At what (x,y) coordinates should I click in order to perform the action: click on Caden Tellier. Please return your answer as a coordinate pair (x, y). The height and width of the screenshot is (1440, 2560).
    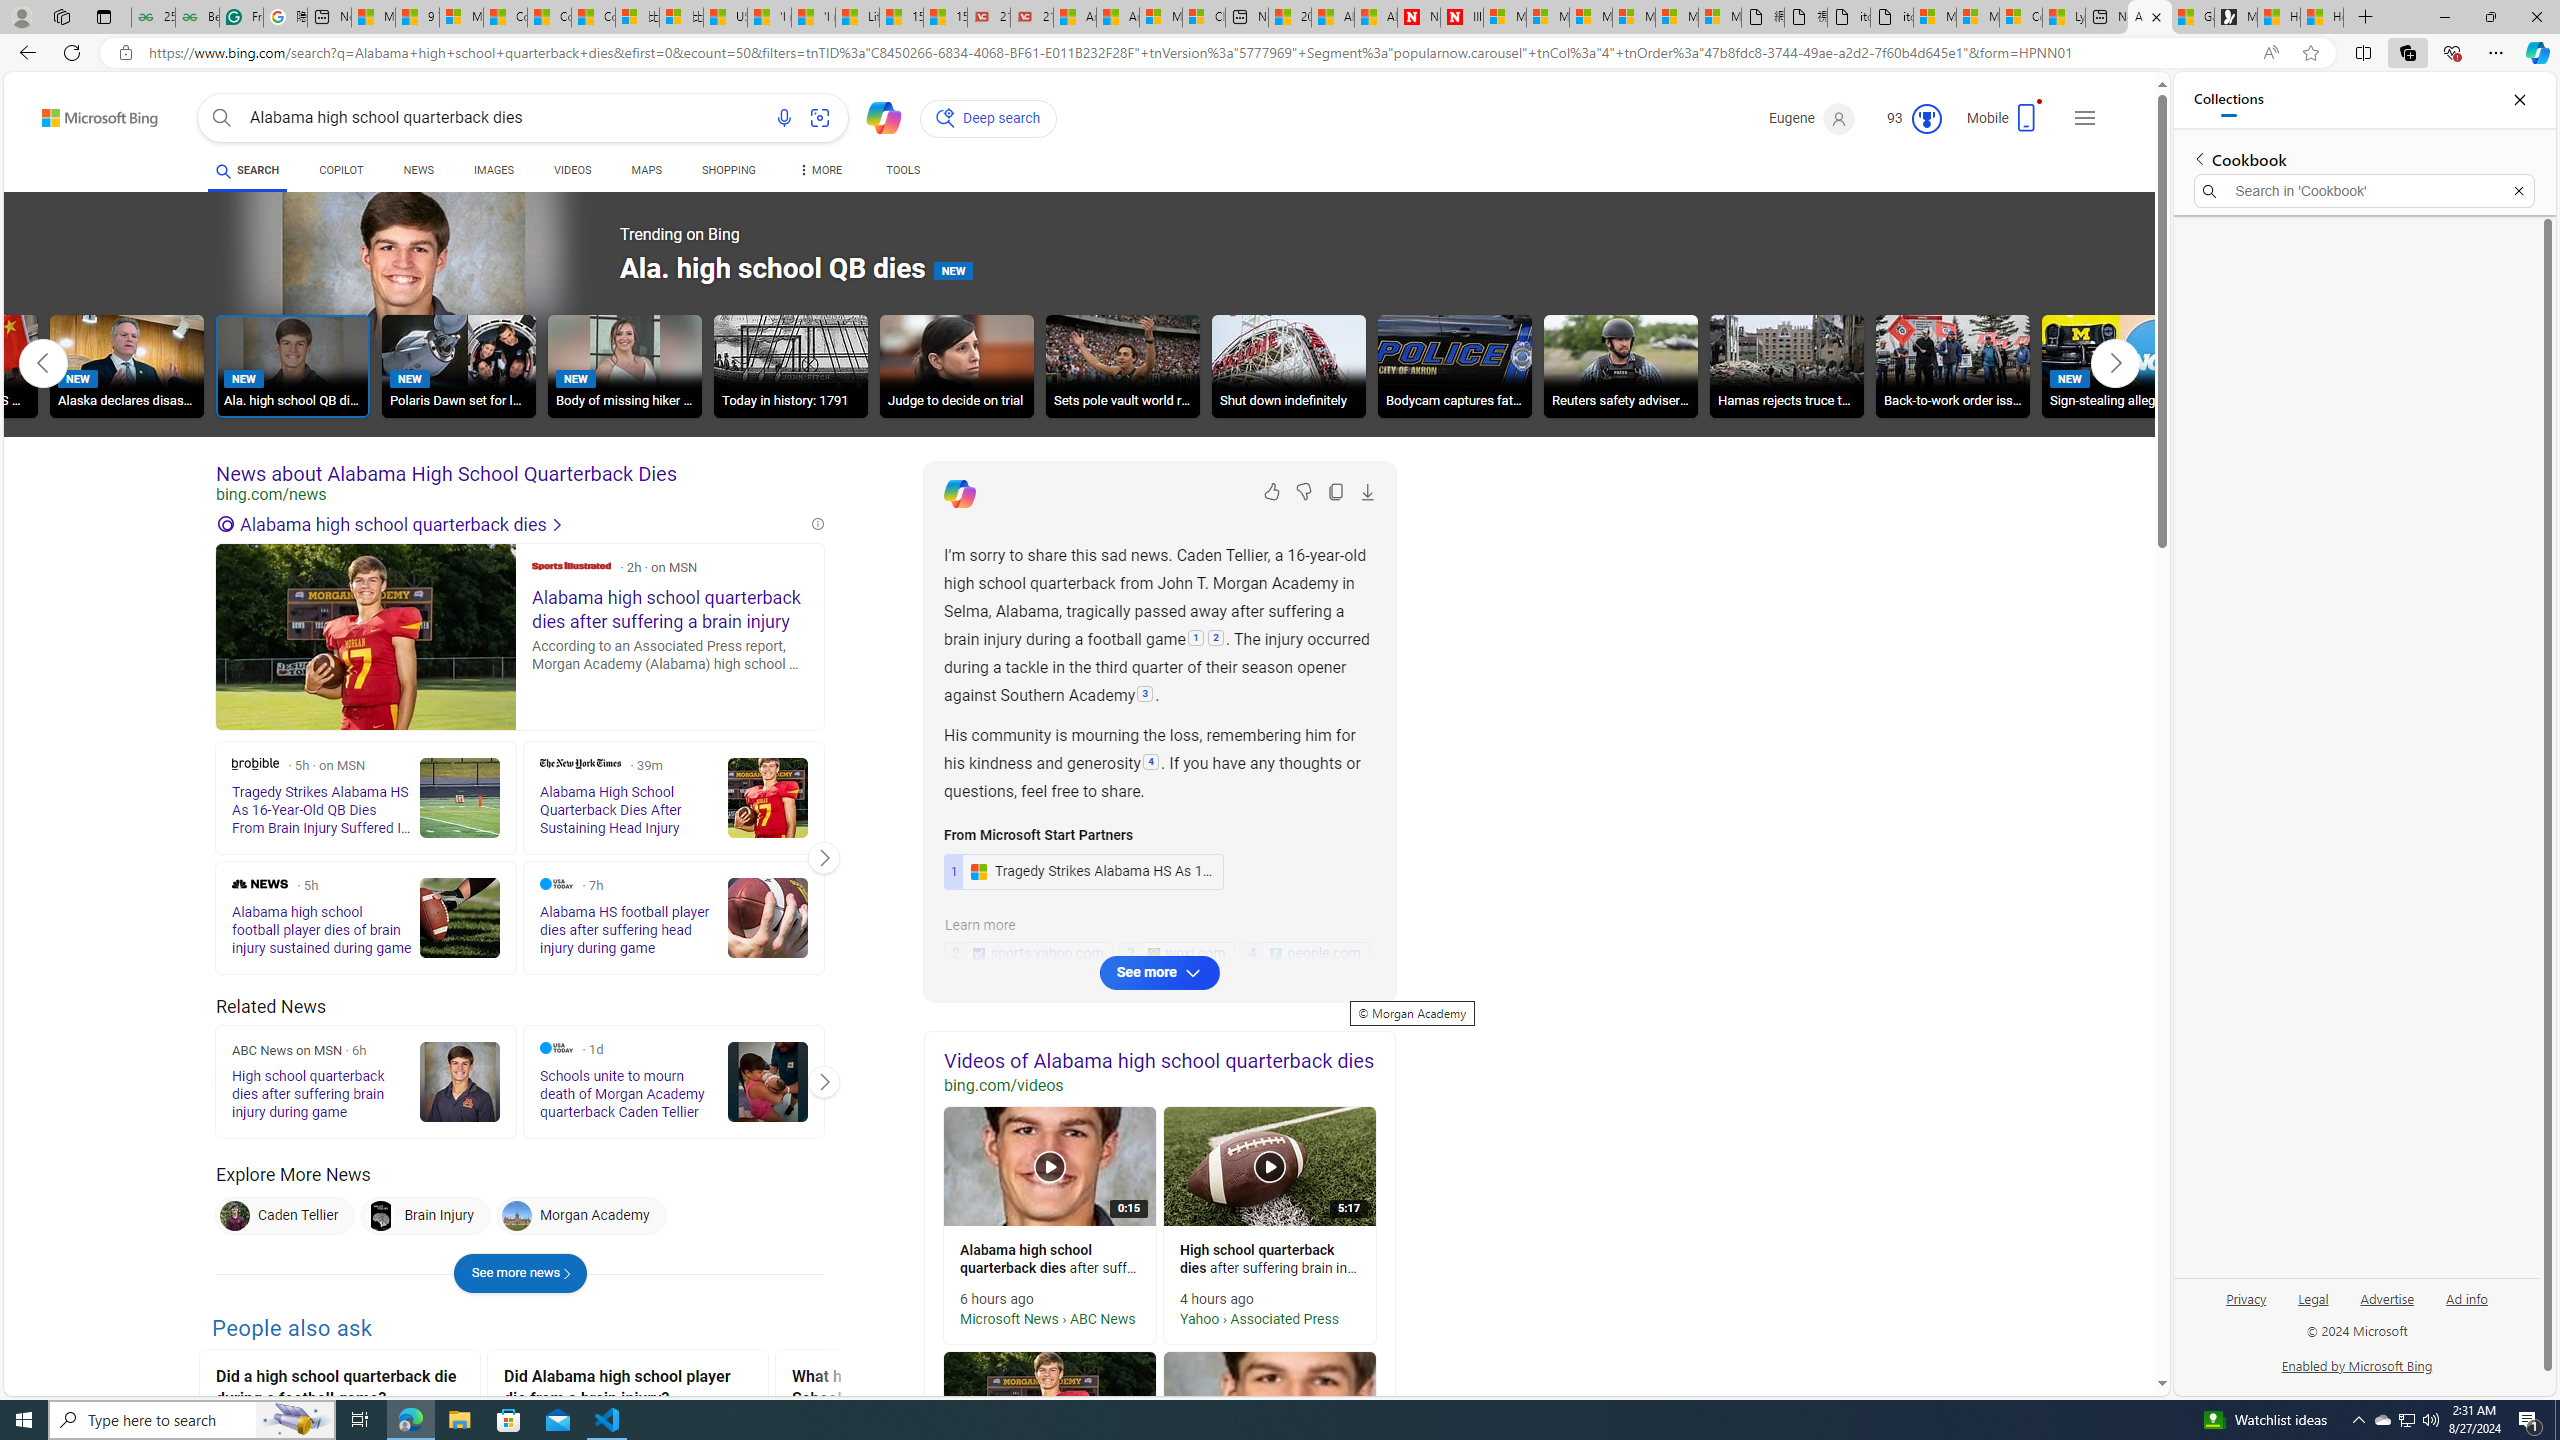
    Looking at the image, I should click on (235, 1216).